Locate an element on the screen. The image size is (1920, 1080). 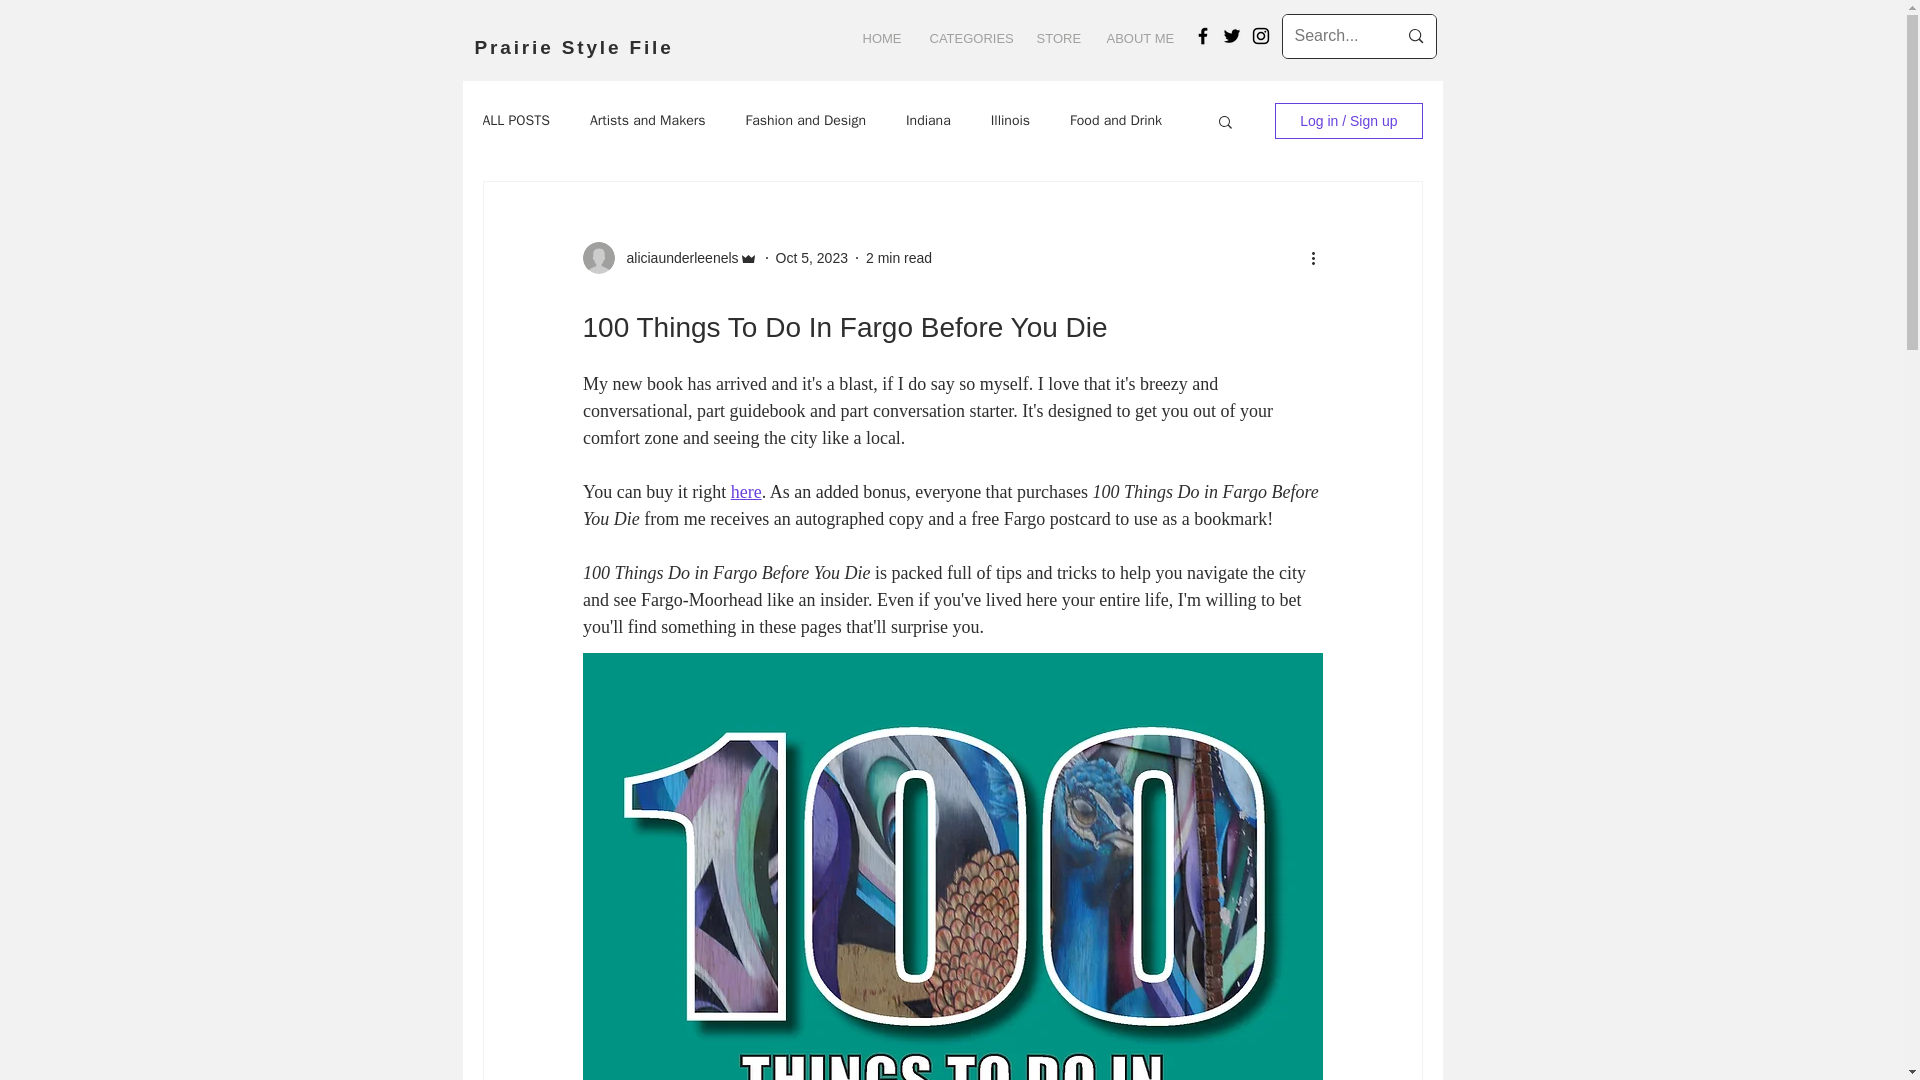
2 min read is located at coordinates (898, 257).